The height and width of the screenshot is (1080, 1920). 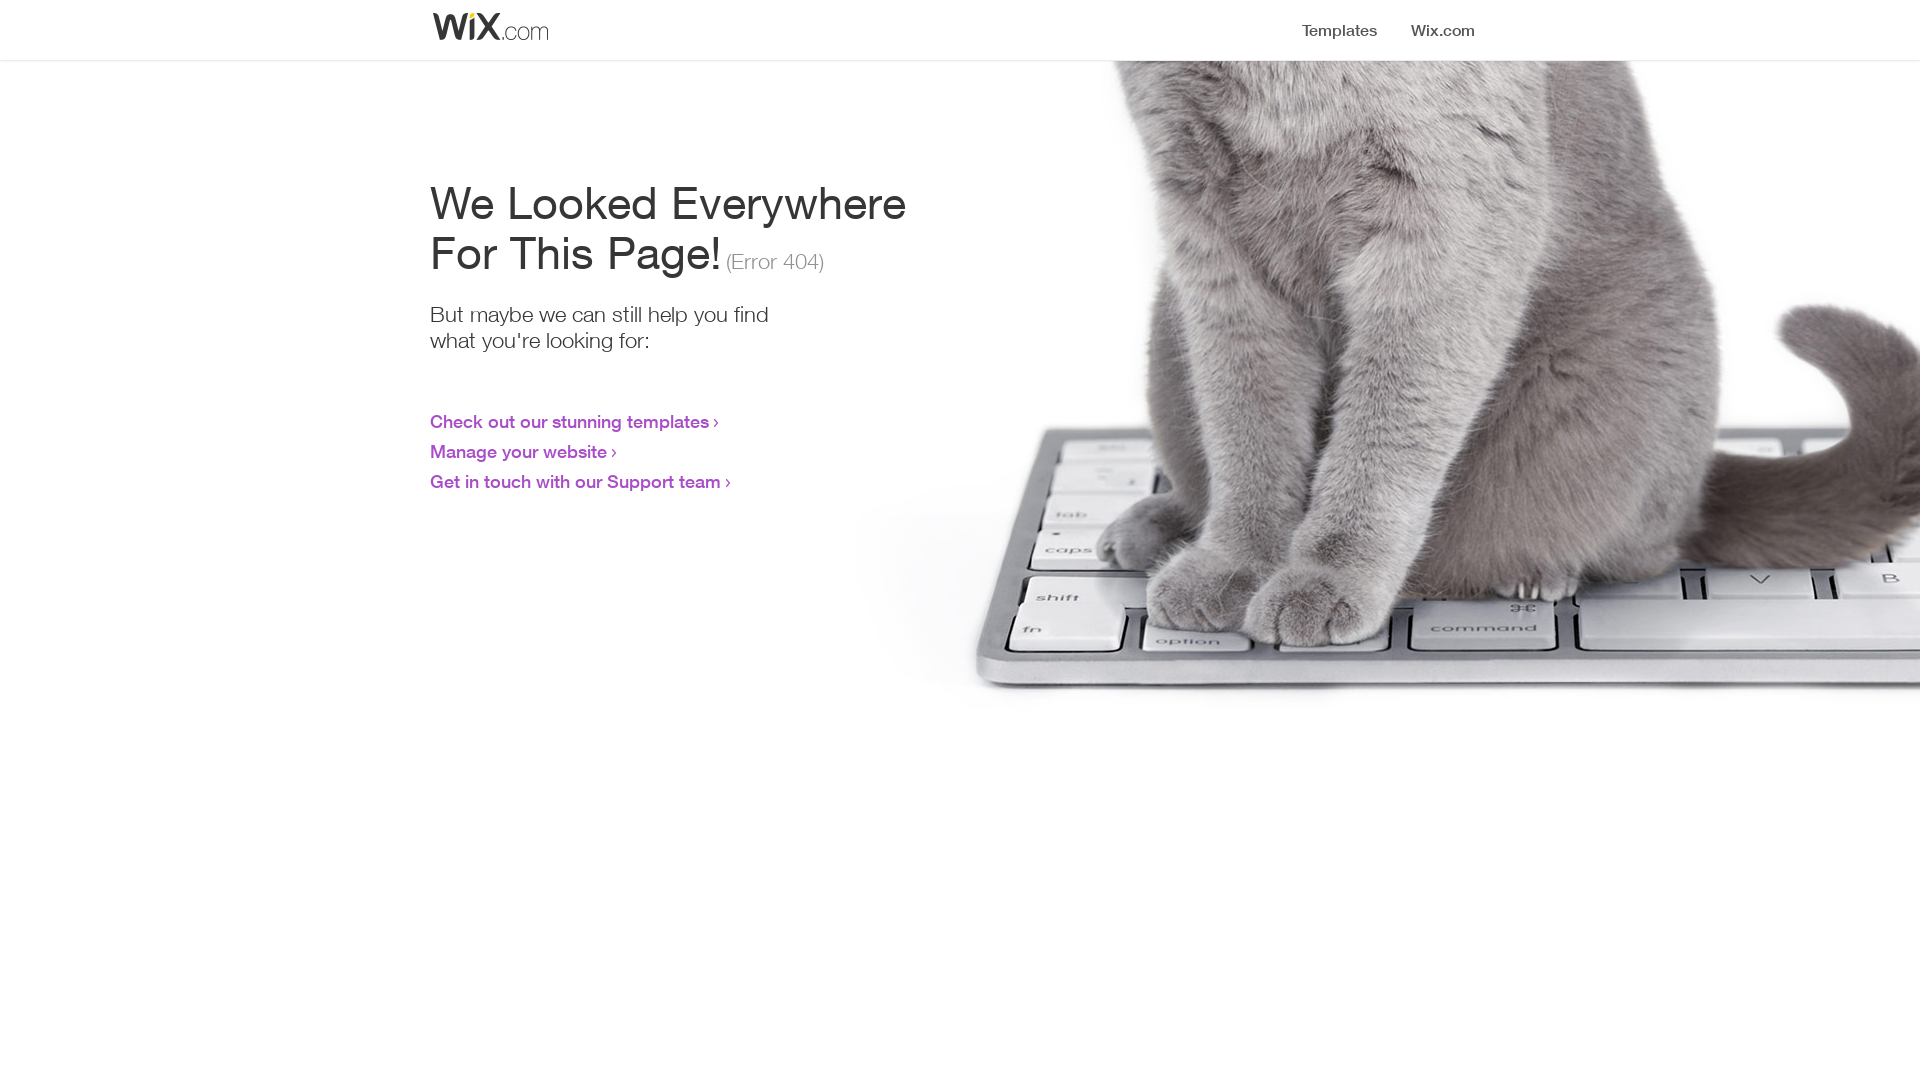 What do you see at coordinates (570, 421) in the screenshot?
I see `Check out our stunning templates` at bounding box center [570, 421].